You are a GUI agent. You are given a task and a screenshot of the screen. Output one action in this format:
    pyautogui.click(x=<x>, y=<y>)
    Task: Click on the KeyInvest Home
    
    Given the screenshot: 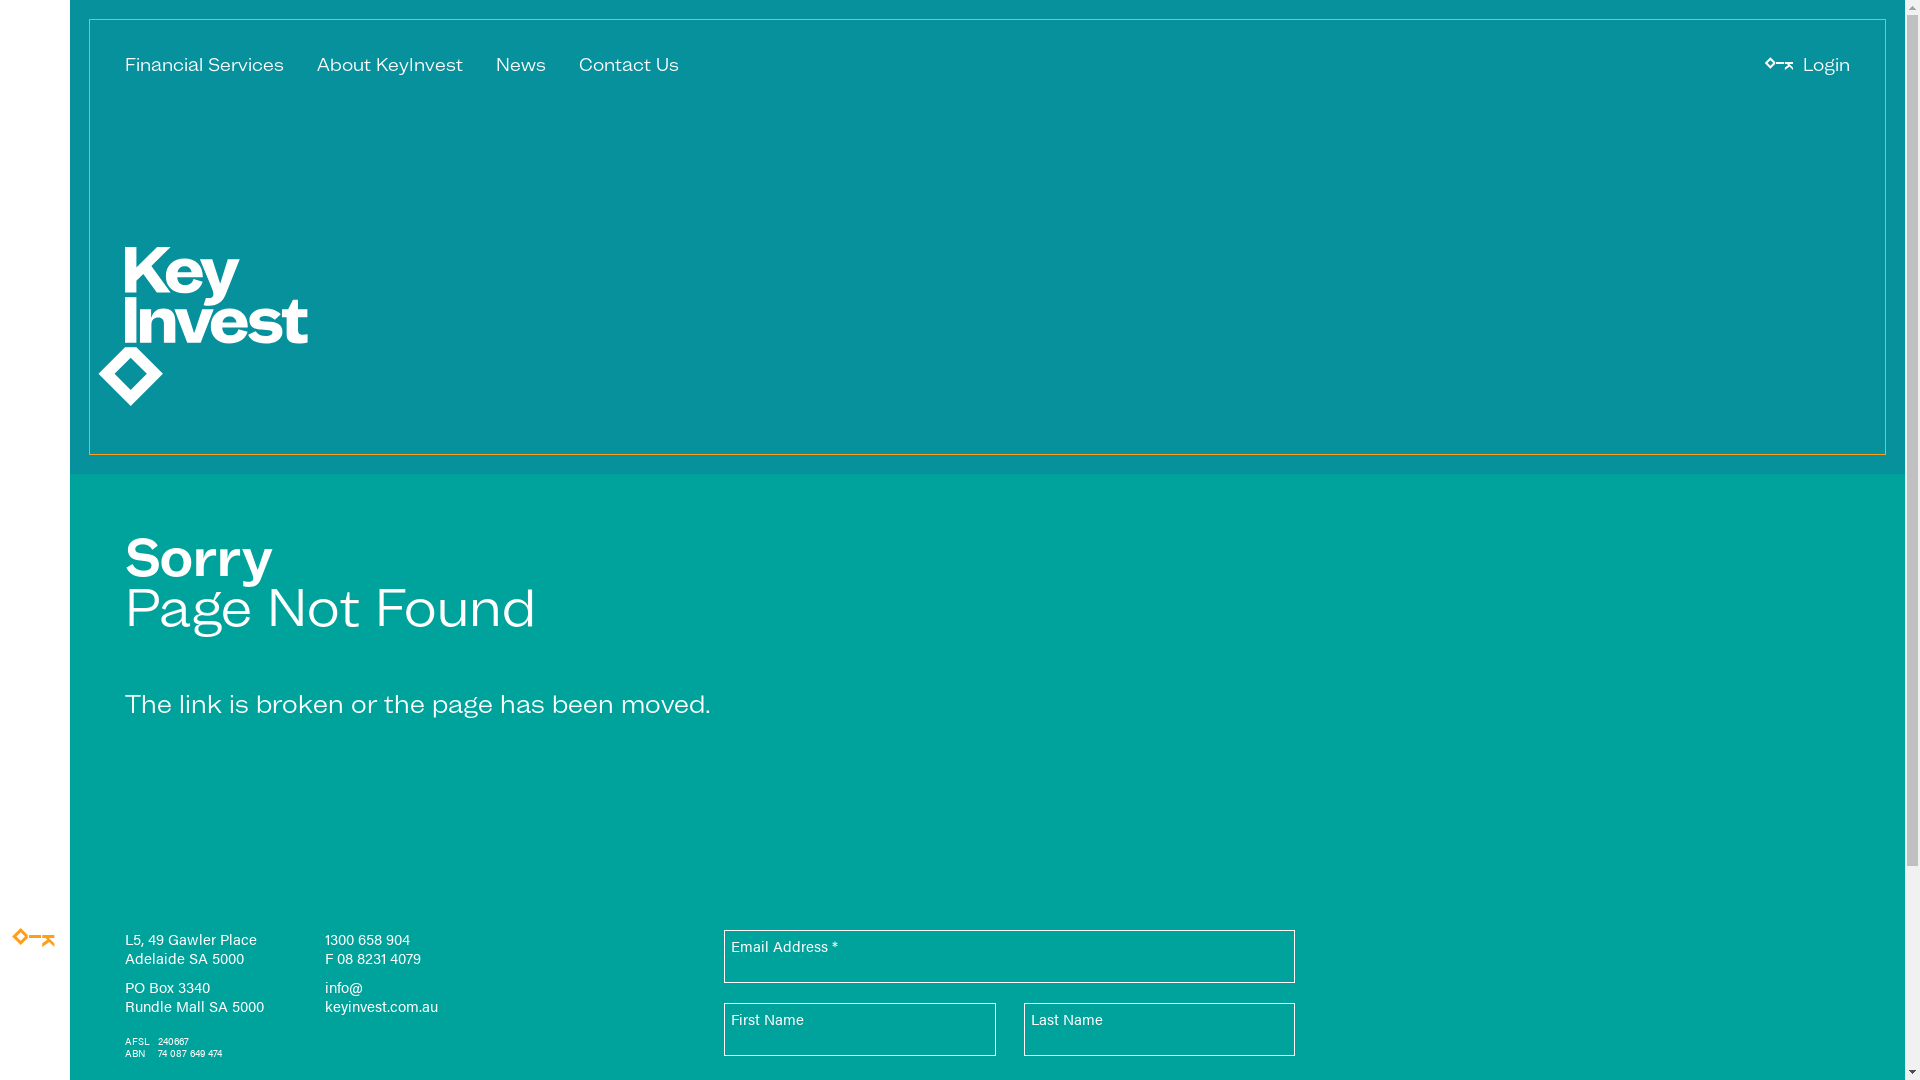 What is the action you would take?
    pyautogui.click(x=35, y=945)
    